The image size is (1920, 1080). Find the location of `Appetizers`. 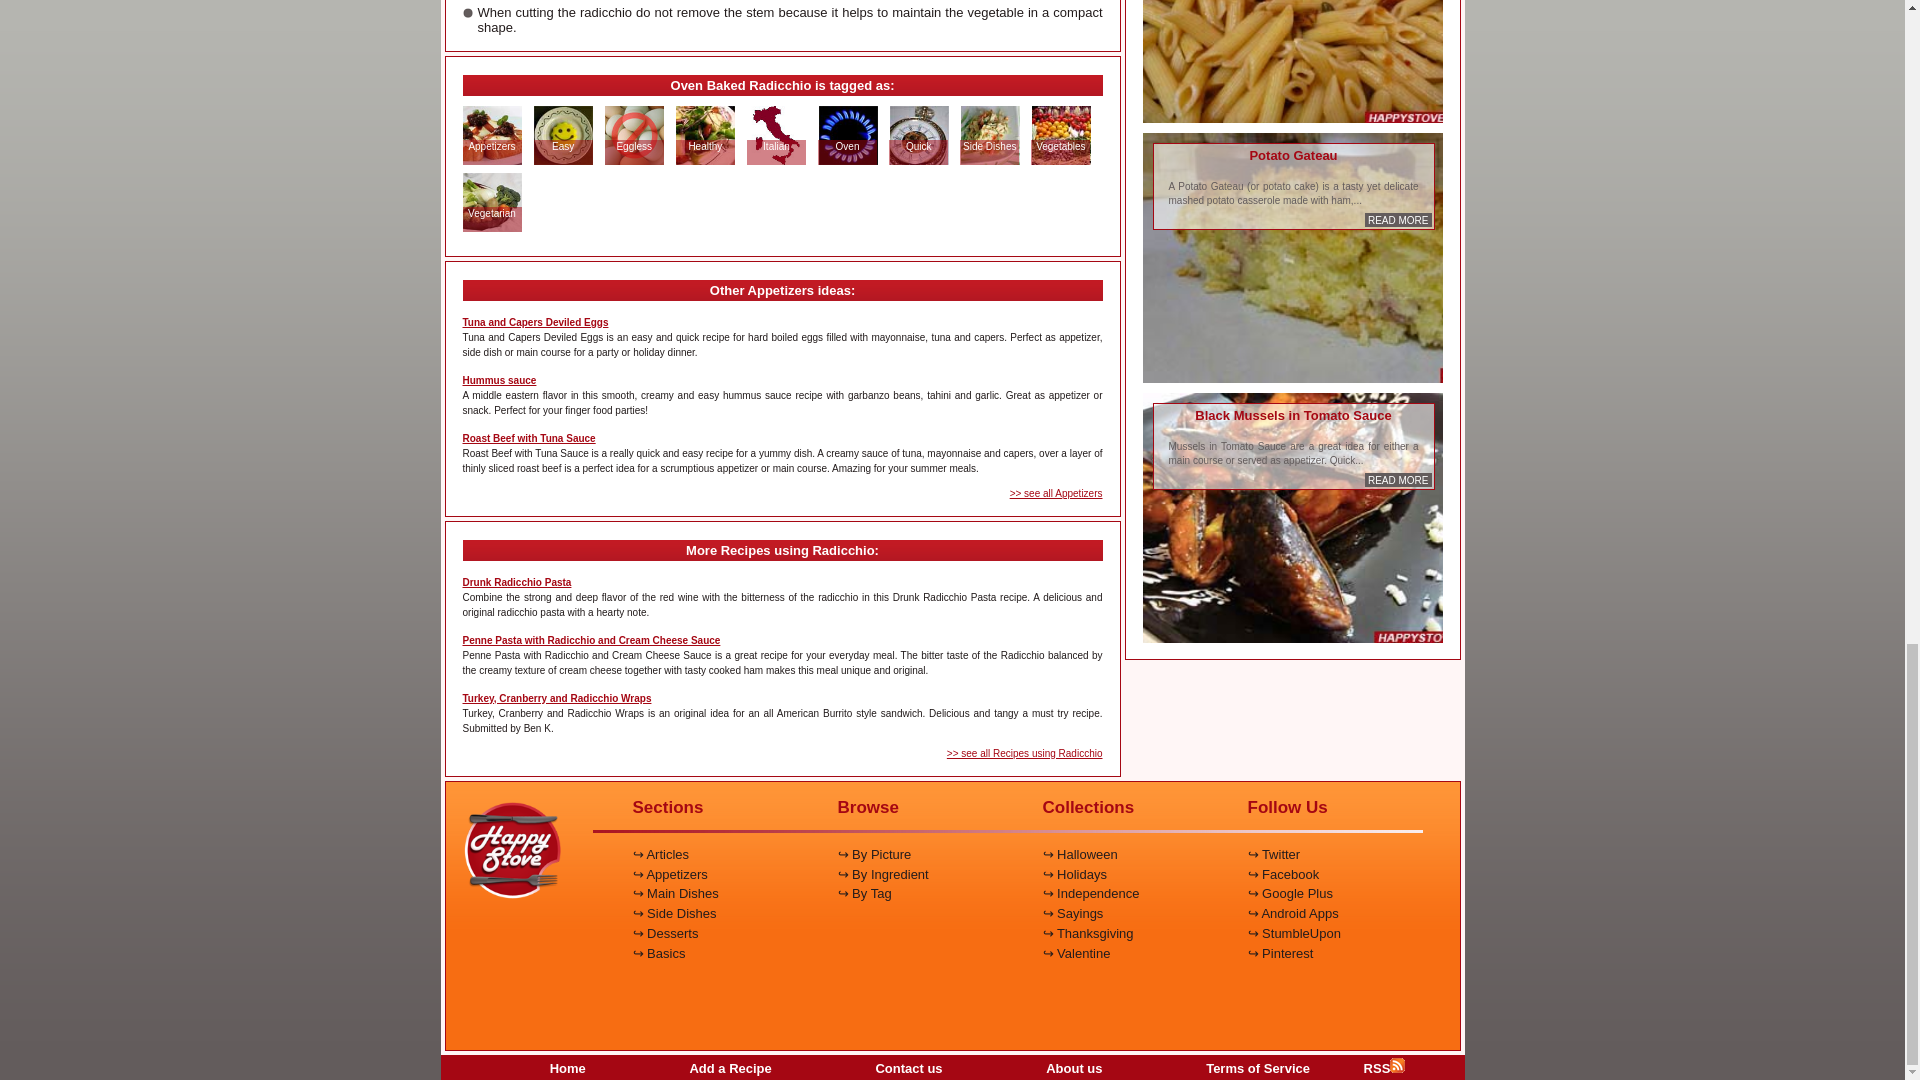

Appetizers is located at coordinates (491, 146).